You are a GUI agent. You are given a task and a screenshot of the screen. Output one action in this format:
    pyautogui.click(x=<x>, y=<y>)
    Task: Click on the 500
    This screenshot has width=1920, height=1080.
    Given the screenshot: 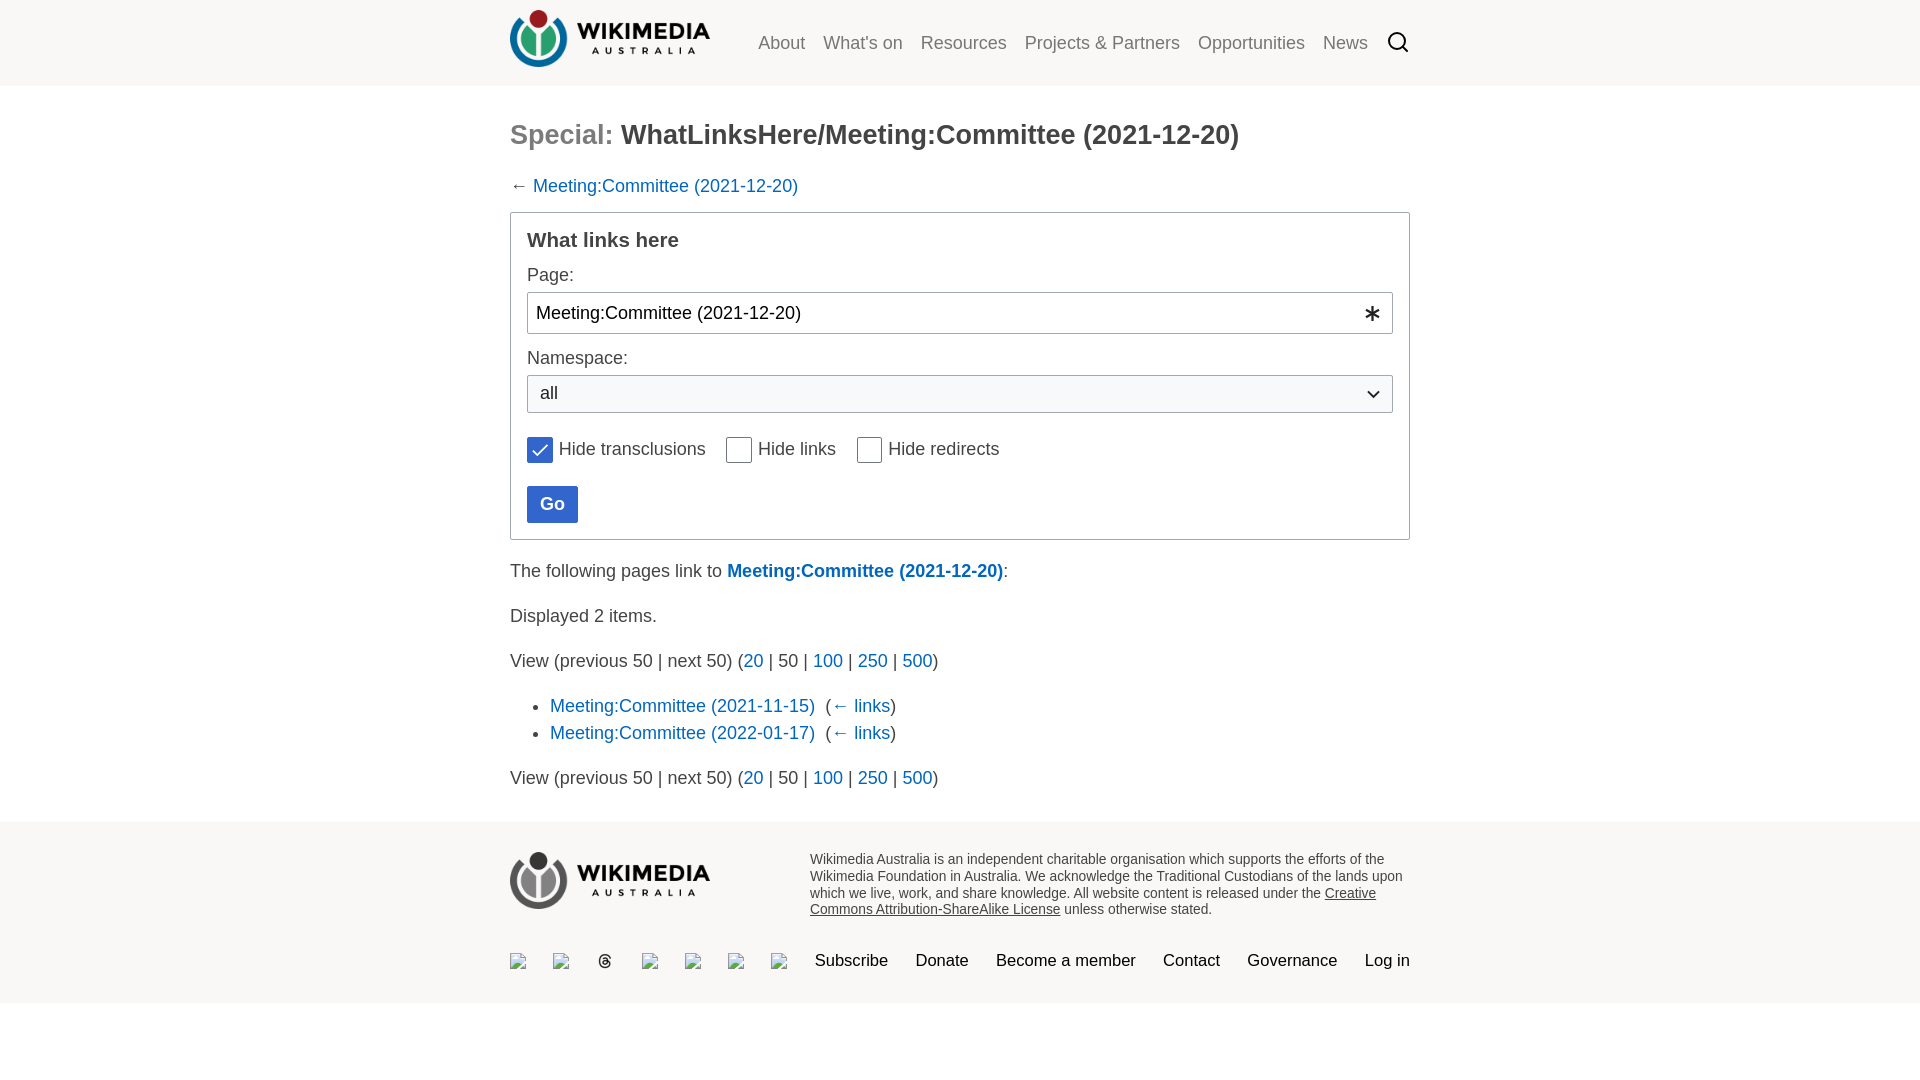 What is the action you would take?
    pyautogui.click(x=917, y=661)
    